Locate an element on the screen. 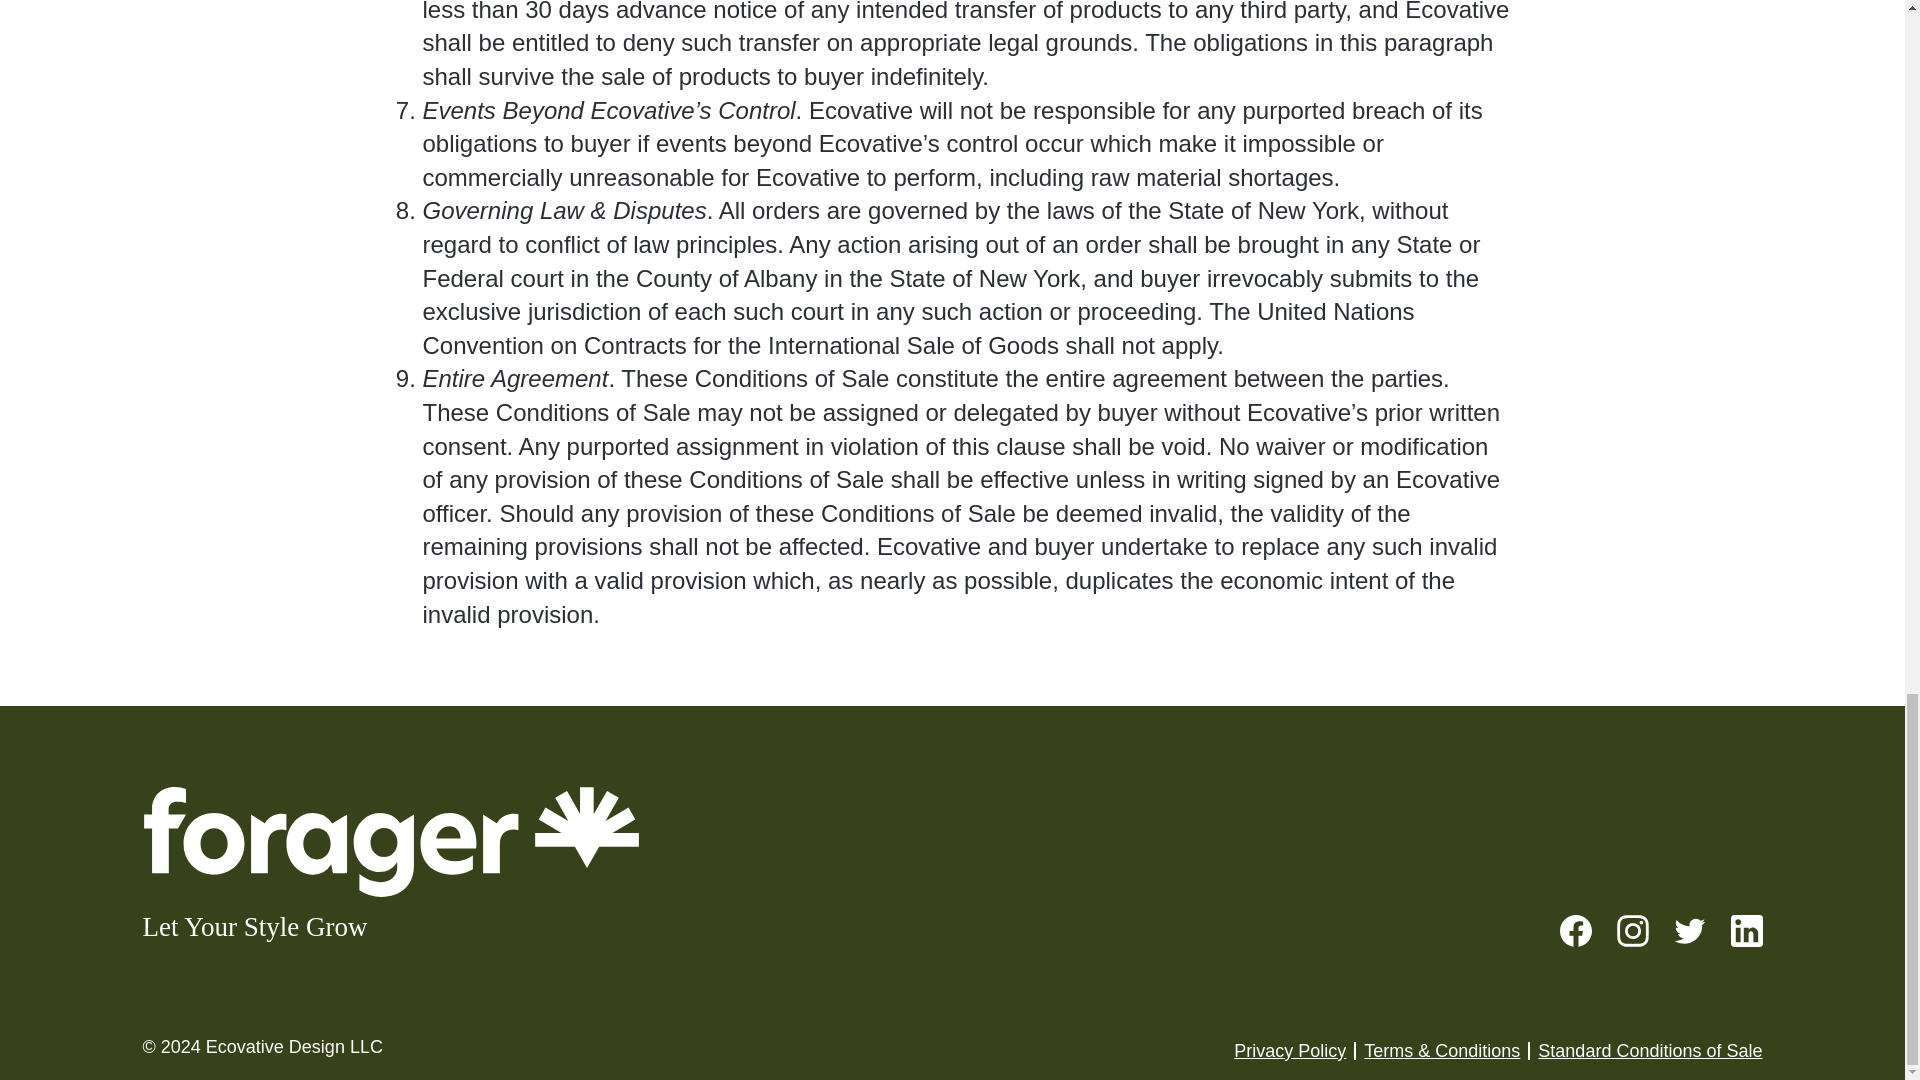 The width and height of the screenshot is (1920, 1080). Ecovative is located at coordinates (244, 1046).